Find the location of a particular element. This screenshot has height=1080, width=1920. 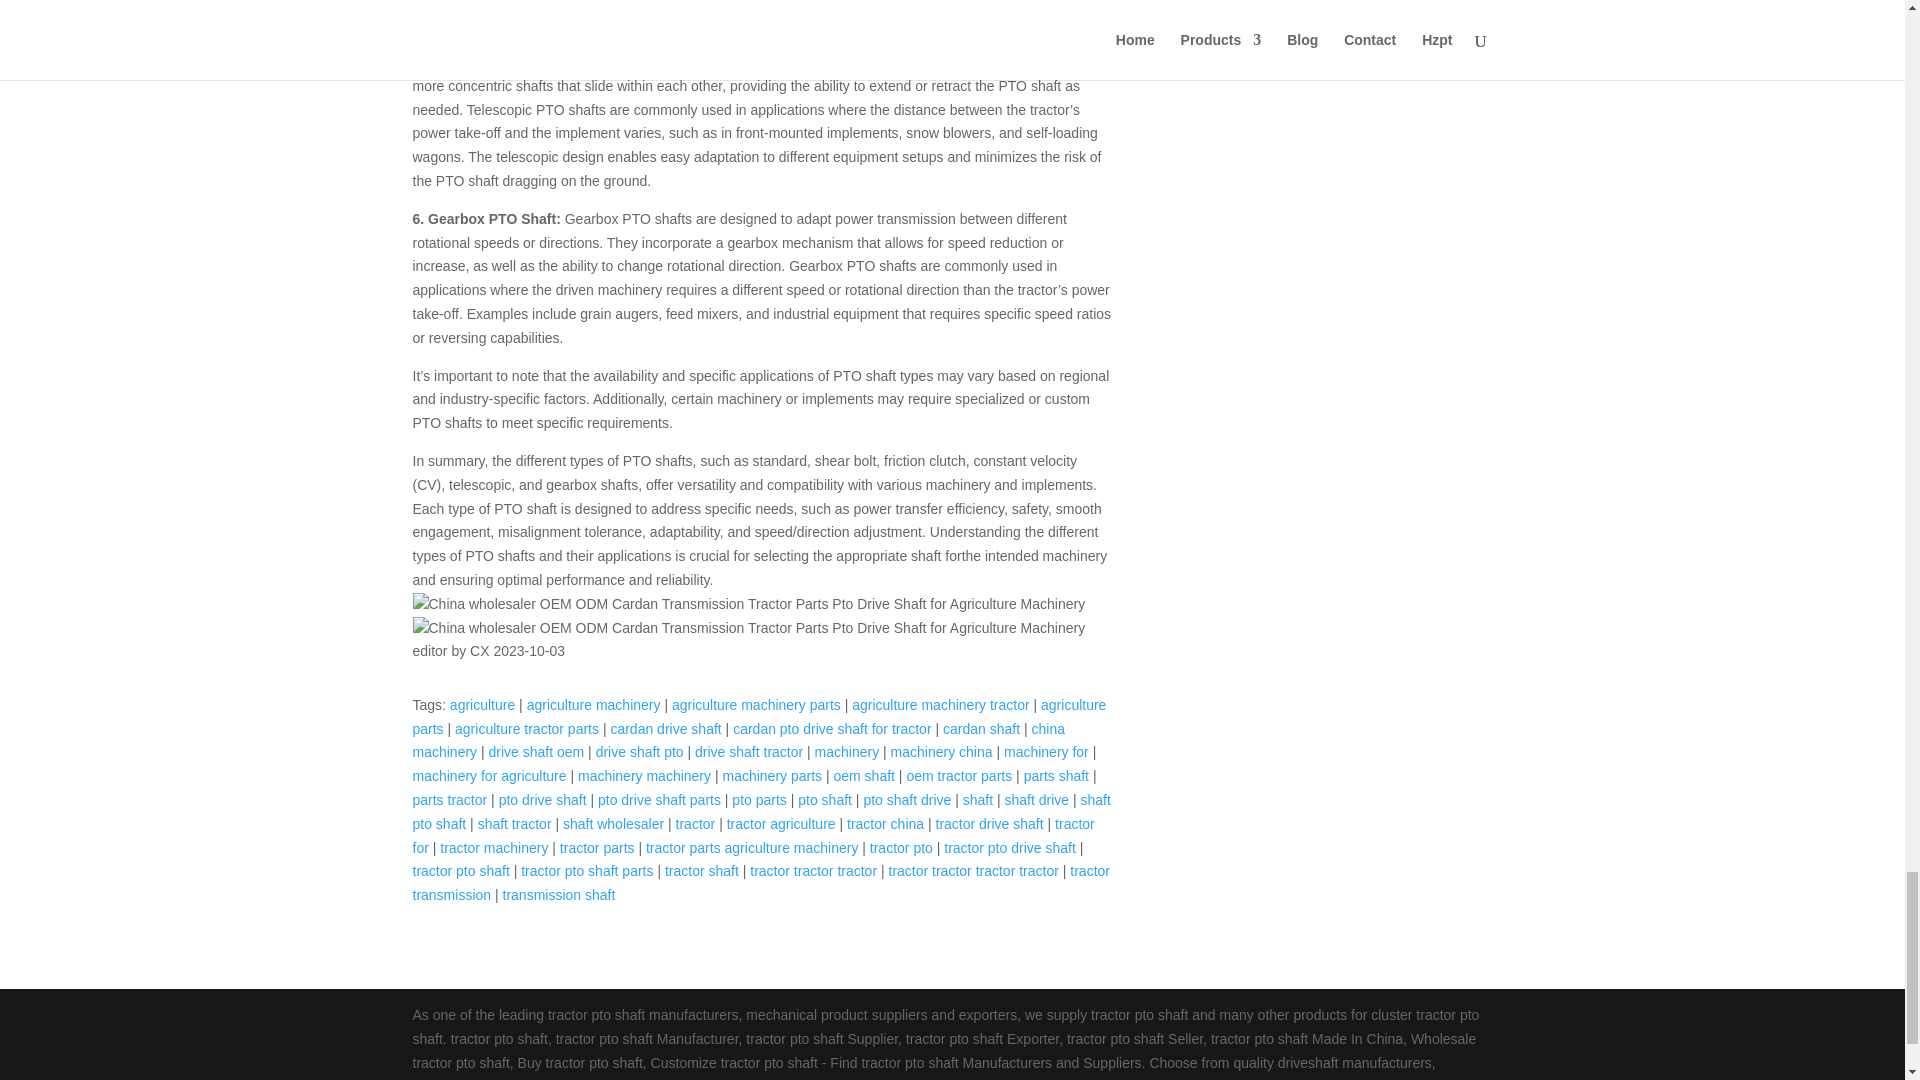

machinery is located at coordinates (846, 752).